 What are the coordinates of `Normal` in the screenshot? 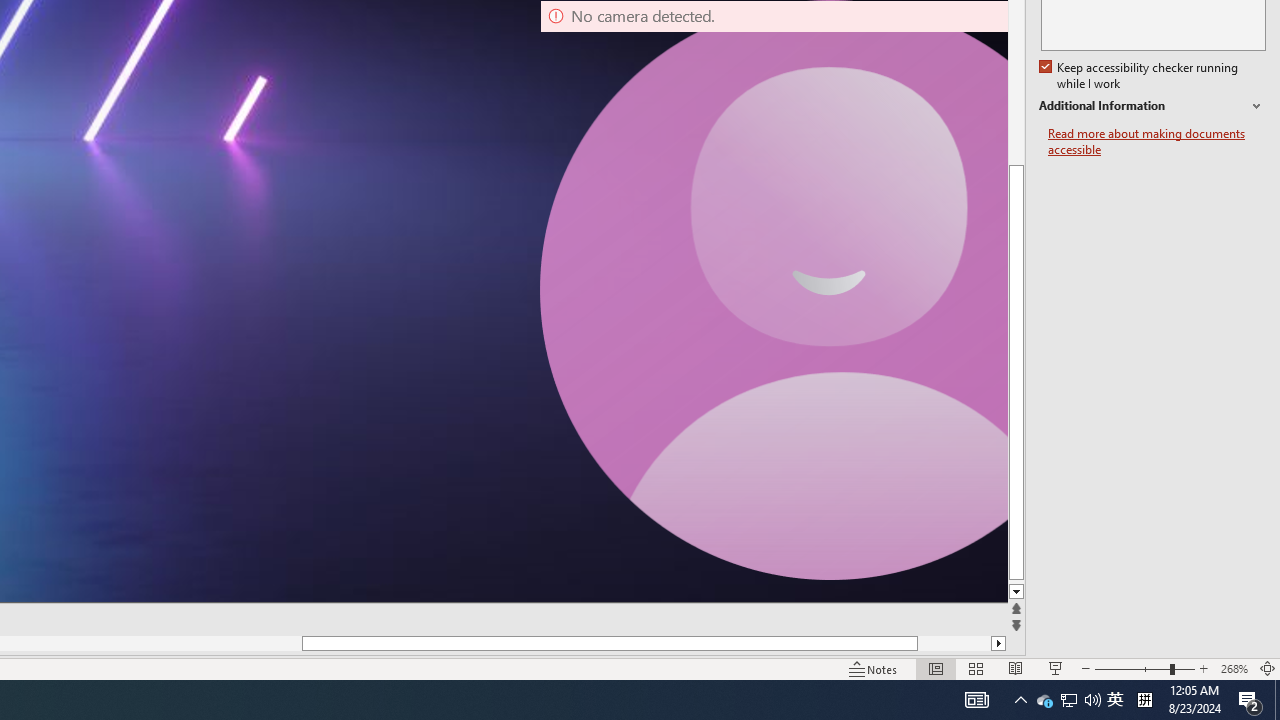 It's located at (936, 668).